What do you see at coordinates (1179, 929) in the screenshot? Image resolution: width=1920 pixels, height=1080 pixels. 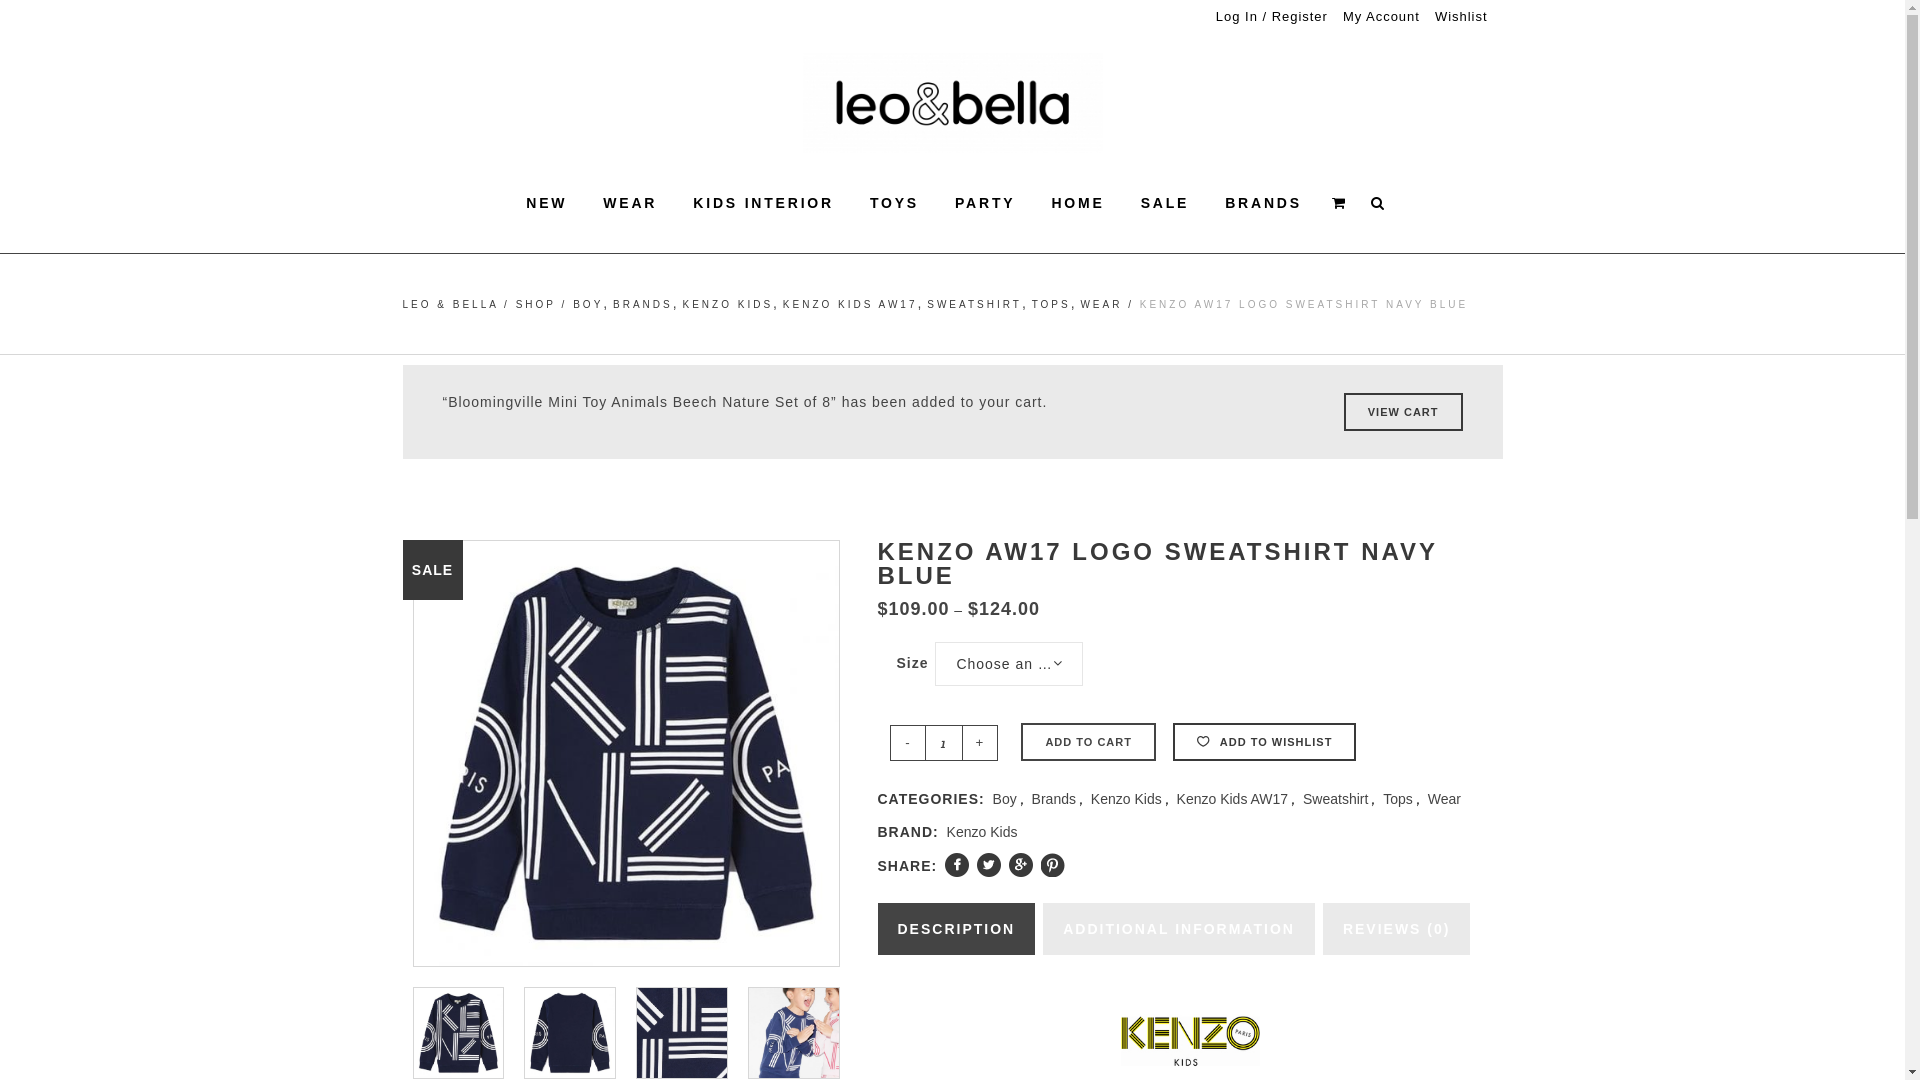 I see `ADDITIONAL INFORMATION` at bounding box center [1179, 929].